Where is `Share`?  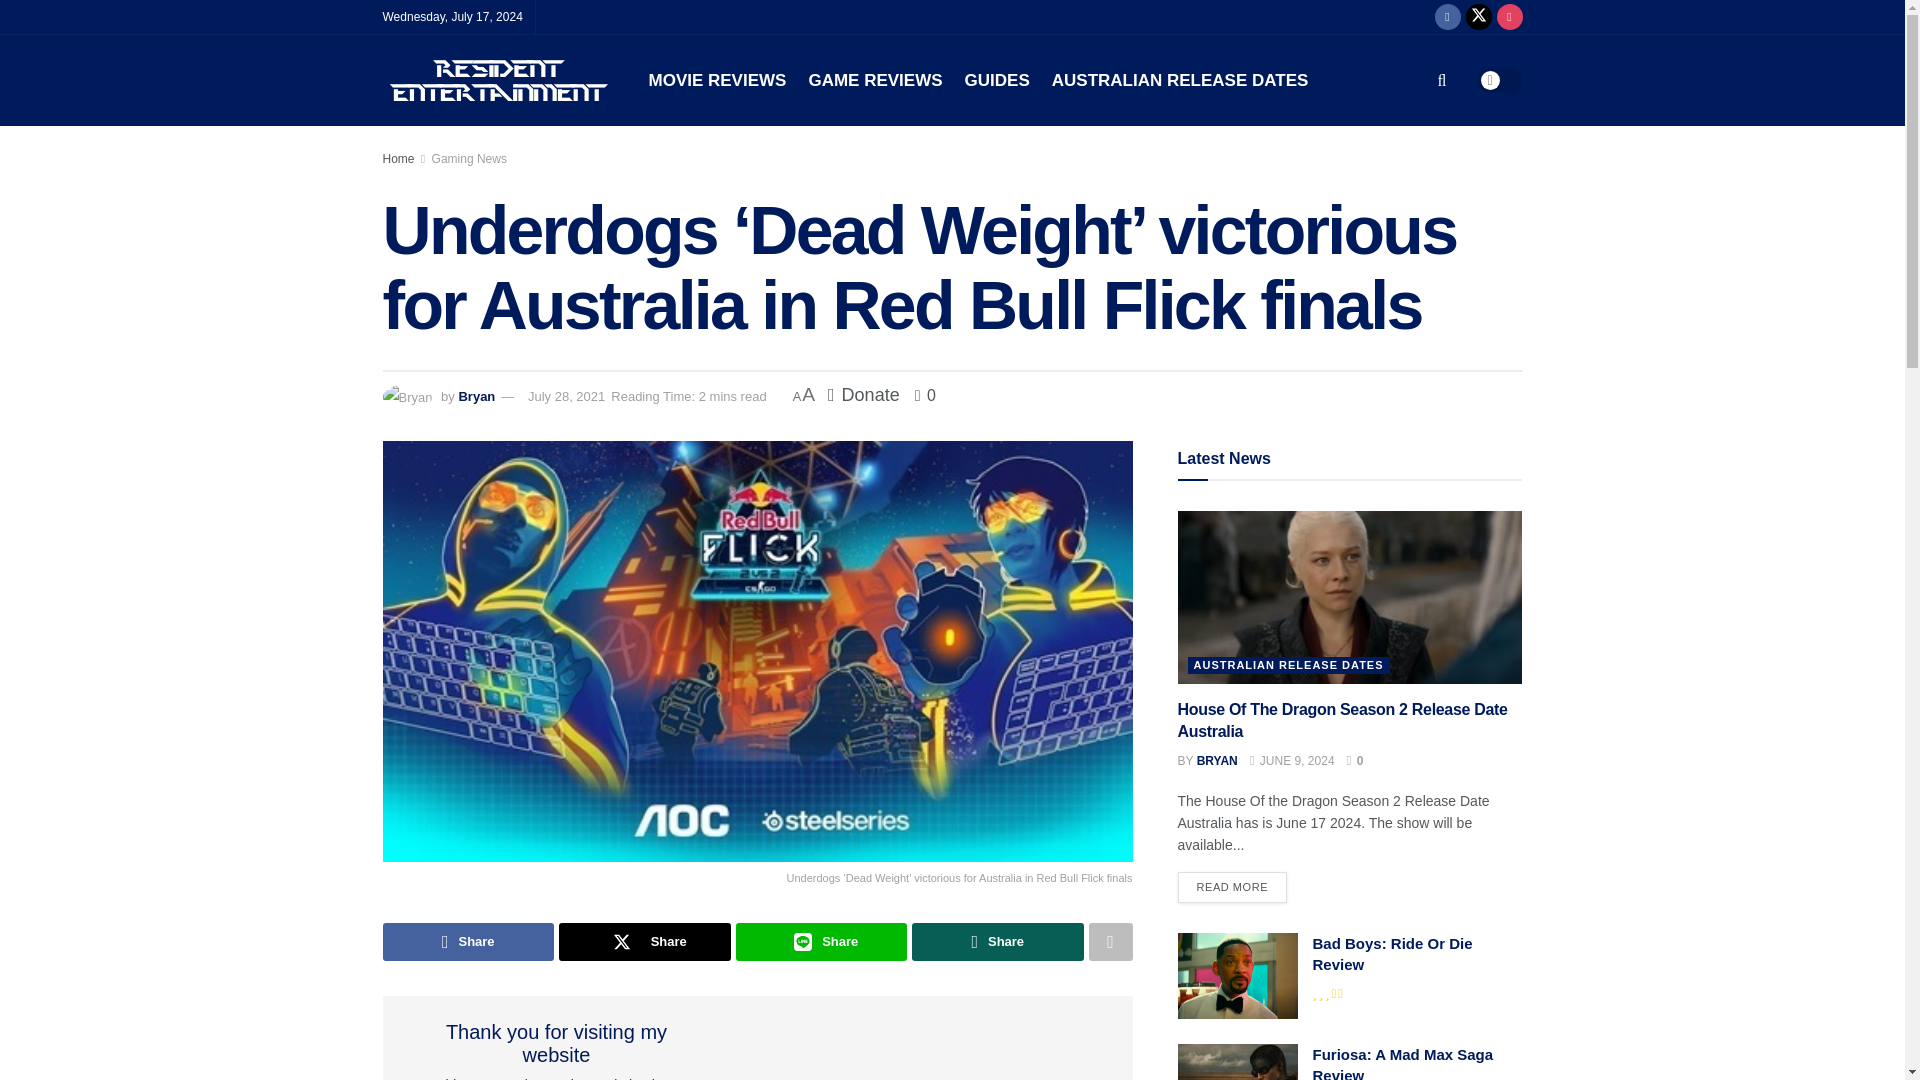 Share is located at coordinates (644, 942).